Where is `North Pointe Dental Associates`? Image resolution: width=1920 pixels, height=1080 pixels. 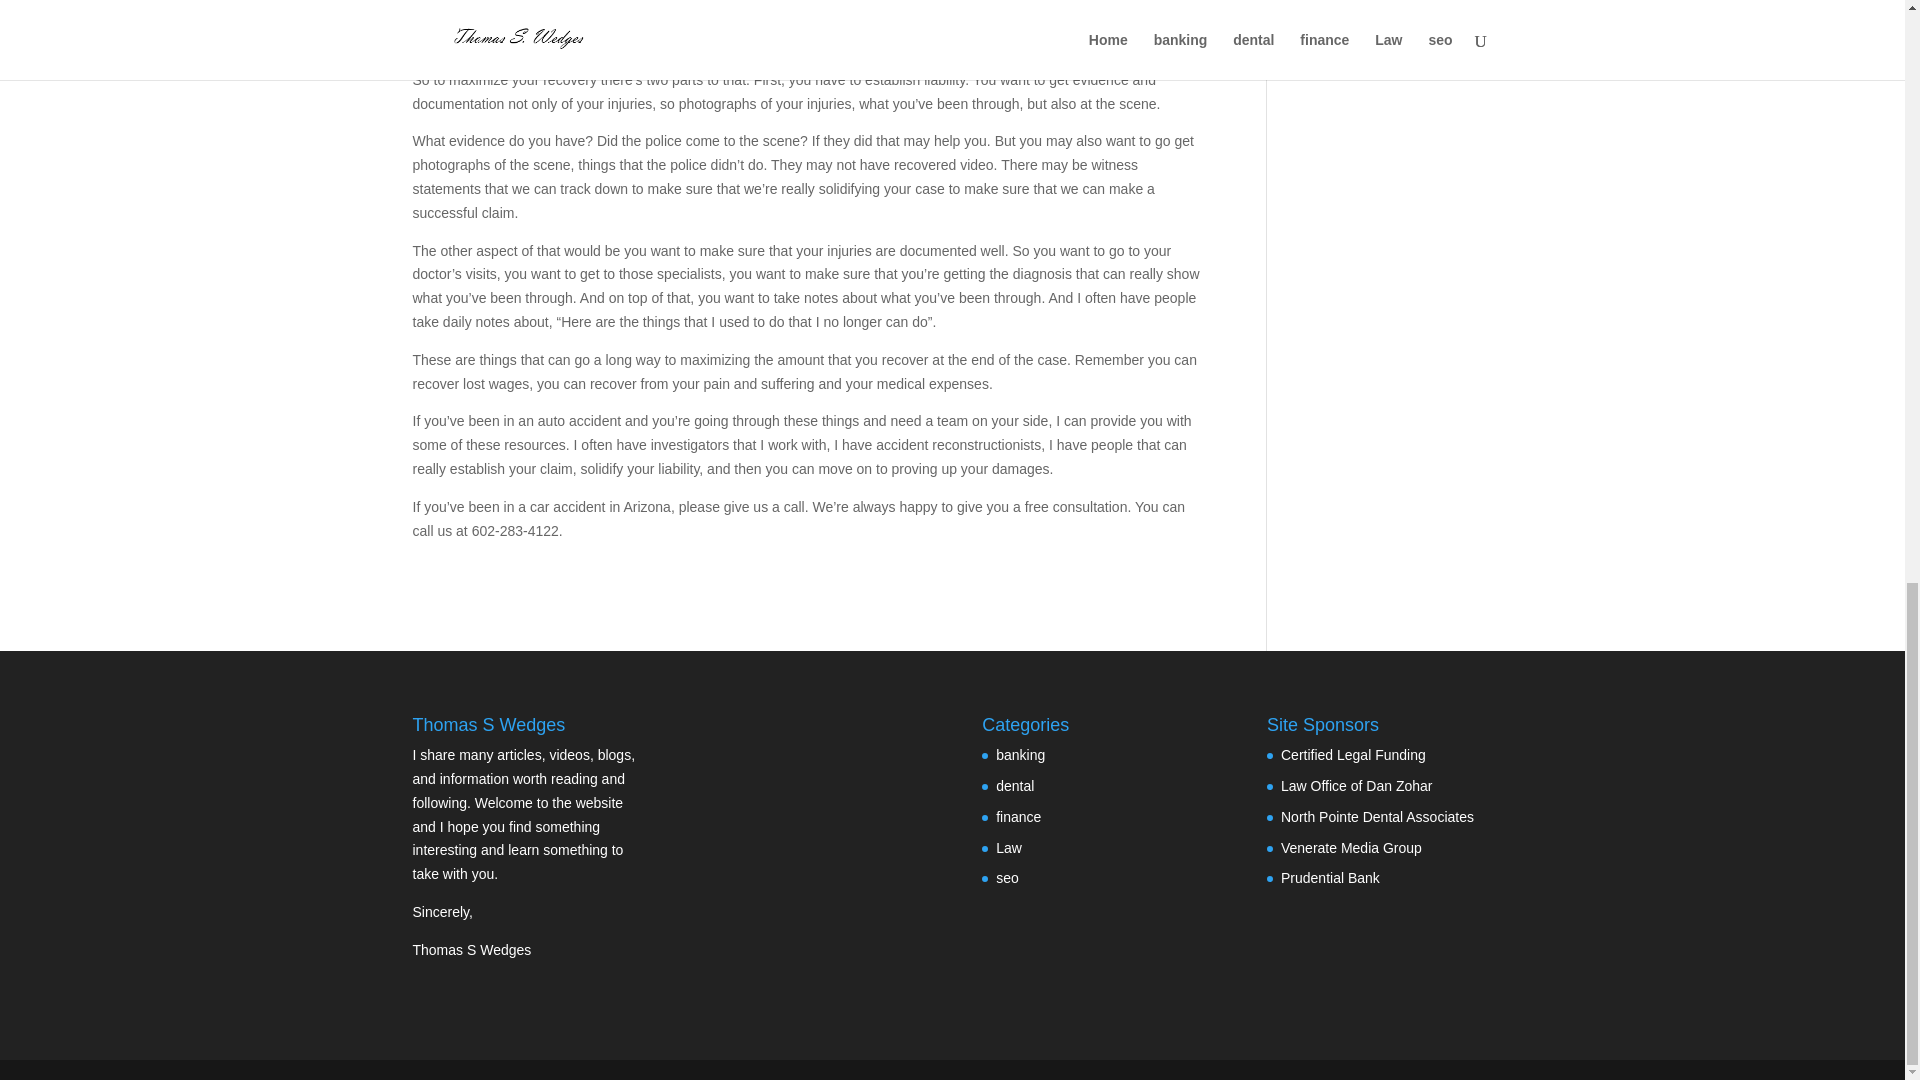 North Pointe Dental Associates is located at coordinates (1377, 816).